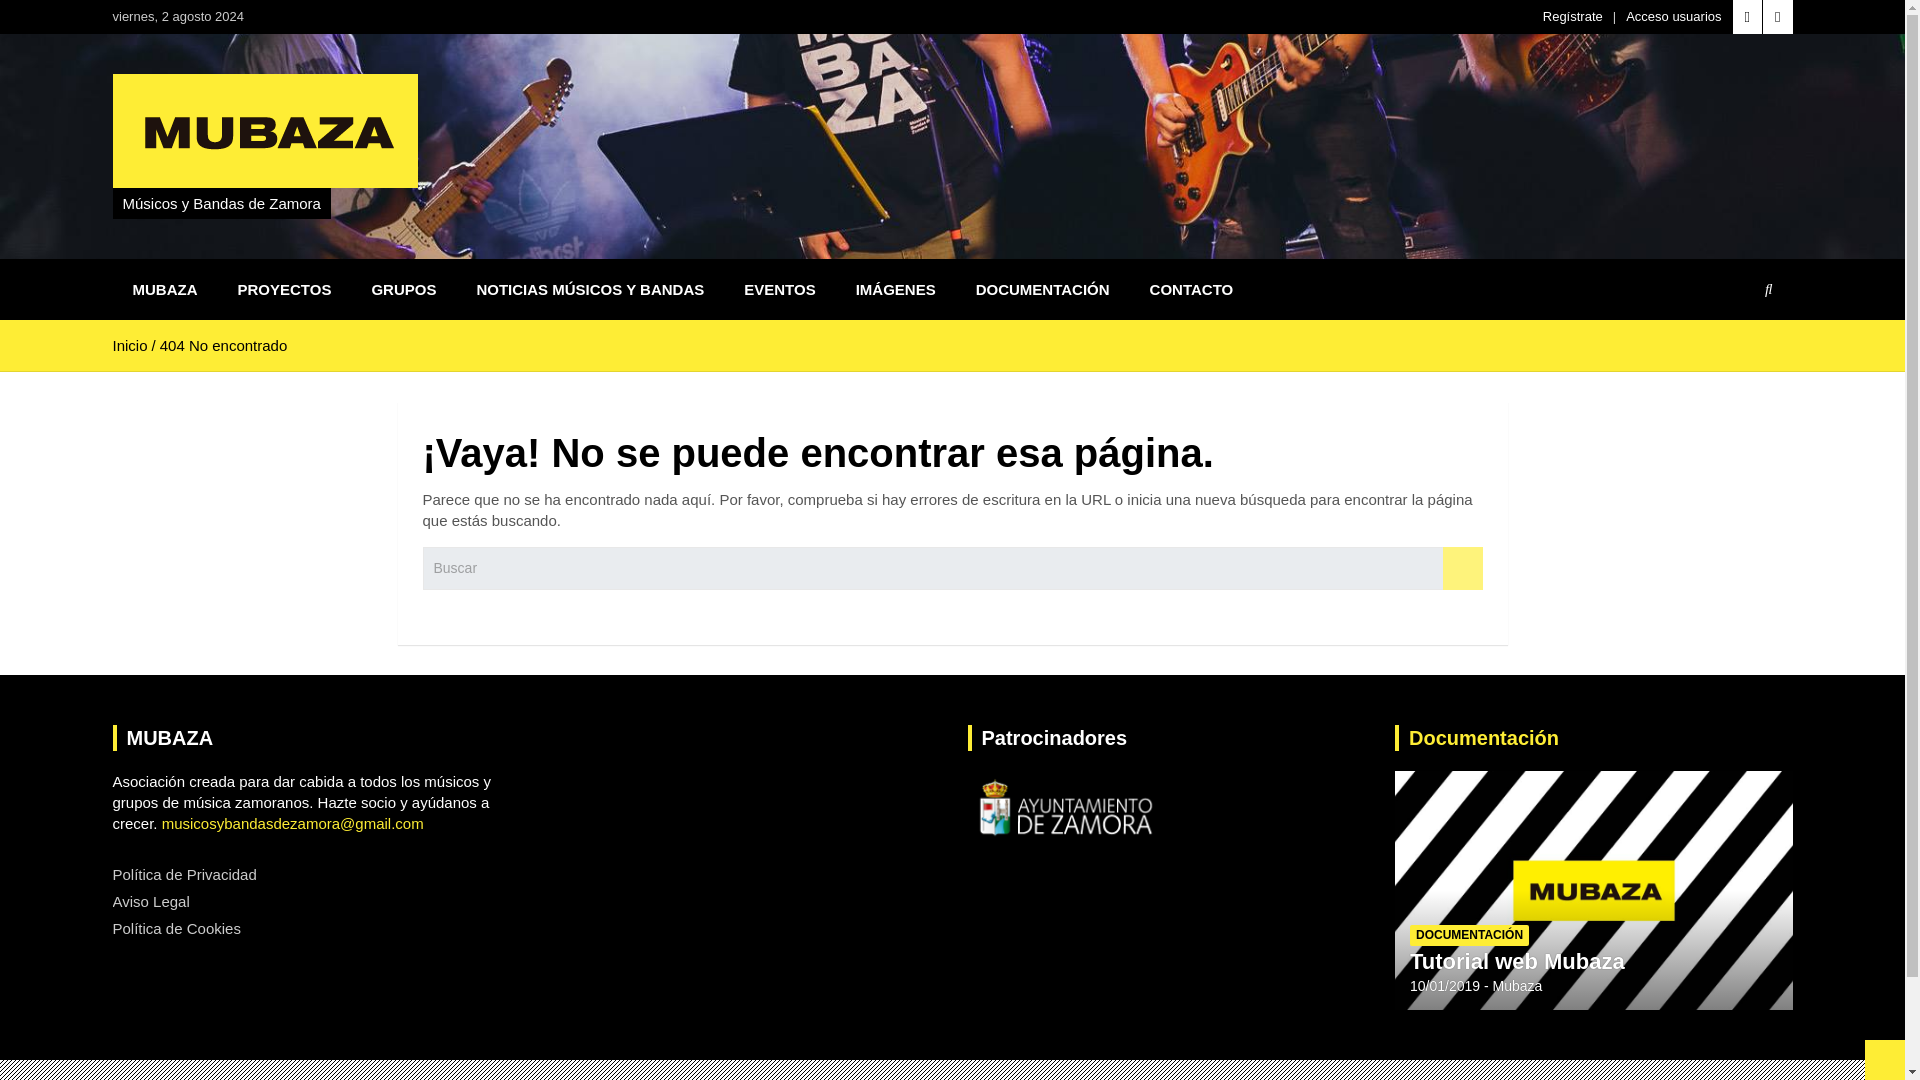 The image size is (1920, 1080). What do you see at coordinates (404, 289) in the screenshot?
I see `GRUPOS` at bounding box center [404, 289].